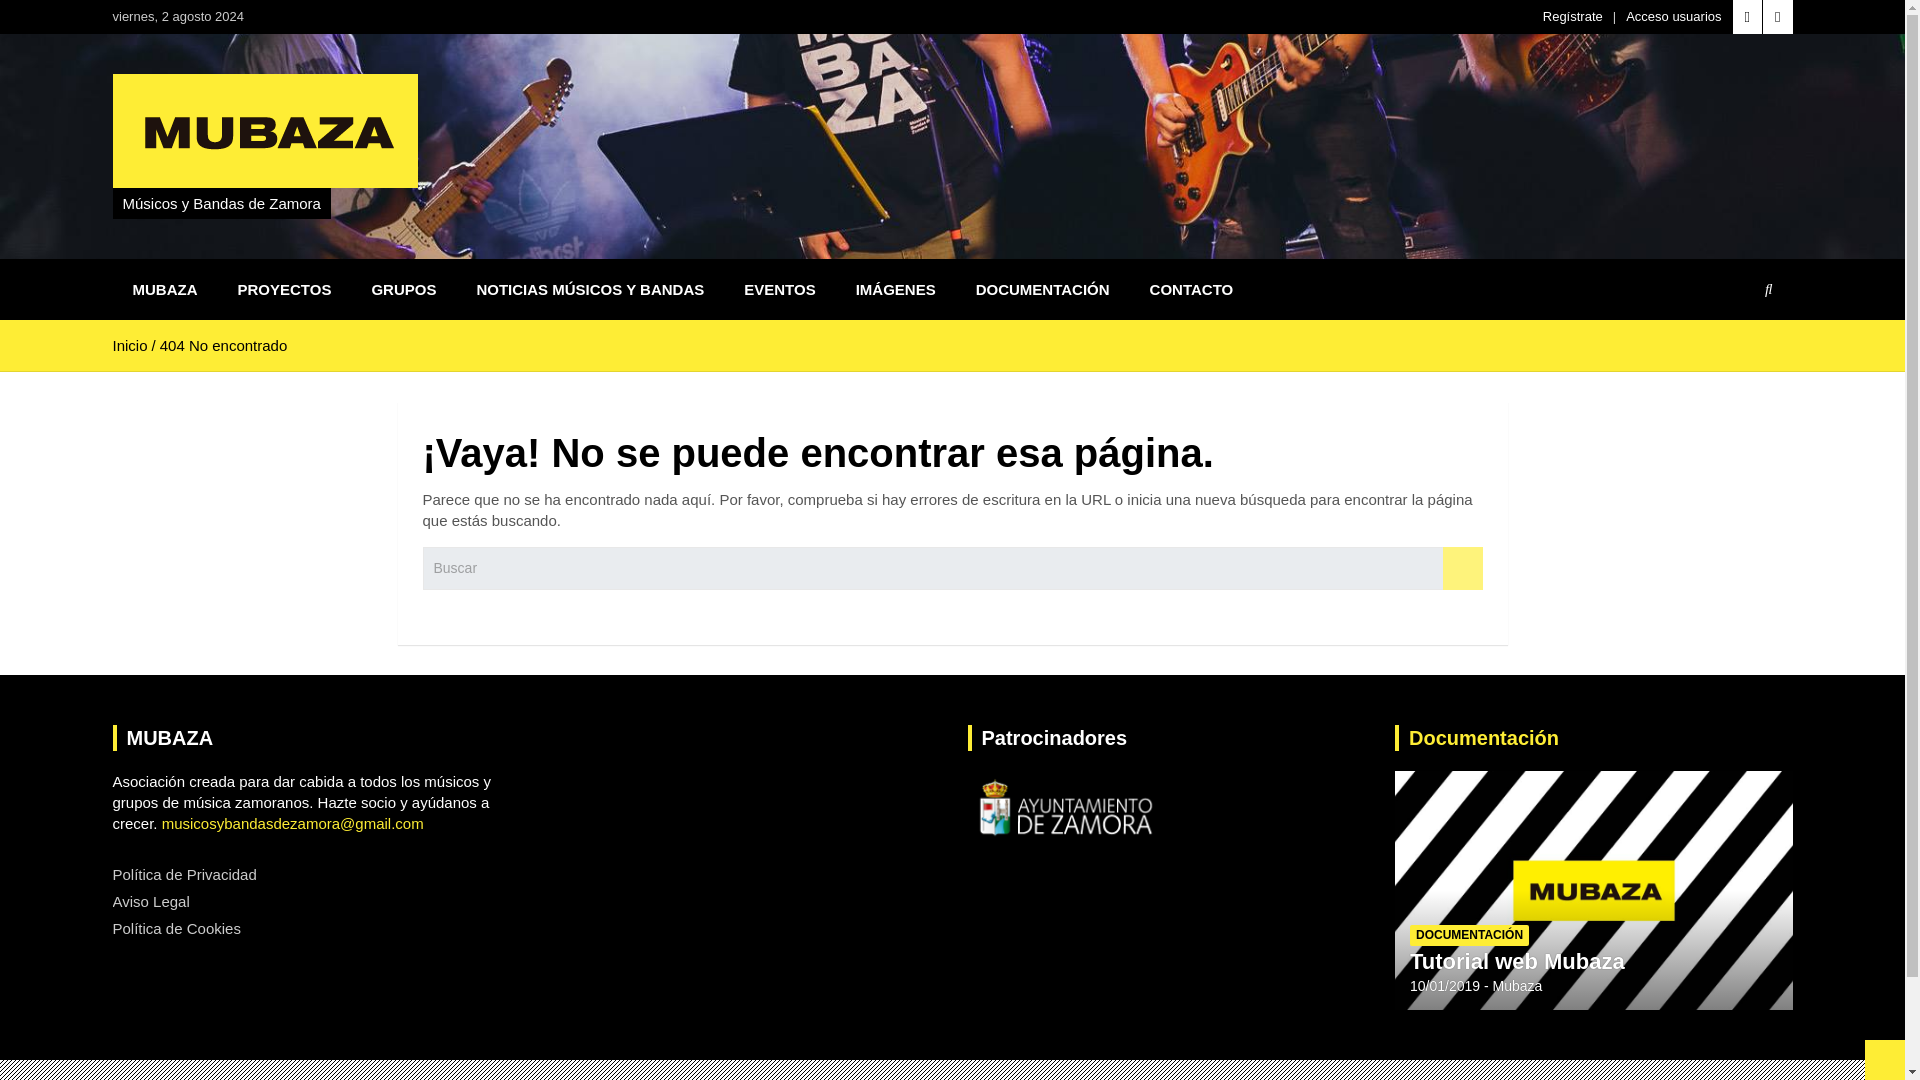 The image size is (1920, 1080). What do you see at coordinates (404, 289) in the screenshot?
I see `GRUPOS` at bounding box center [404, 289].